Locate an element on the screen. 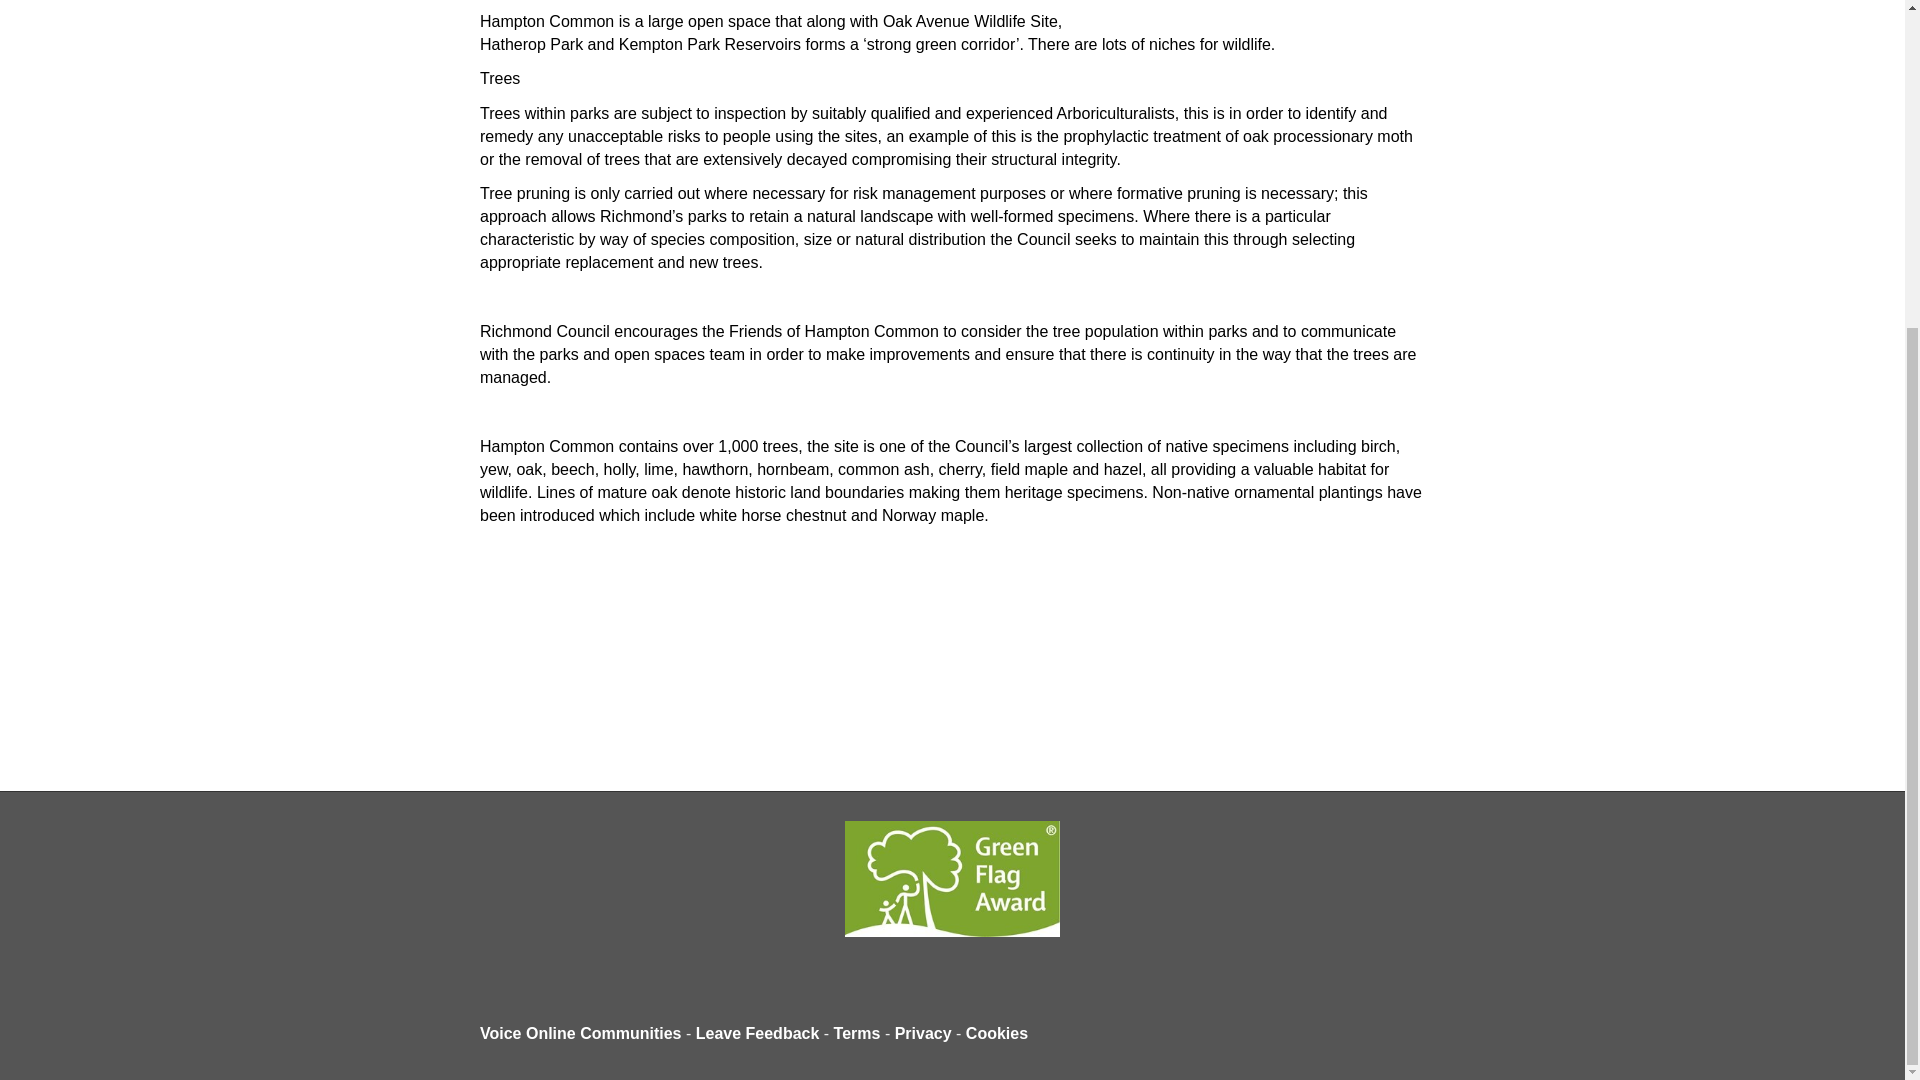 The image size is (1920, 1080). Privacy is located at coordinates (923, 1033).